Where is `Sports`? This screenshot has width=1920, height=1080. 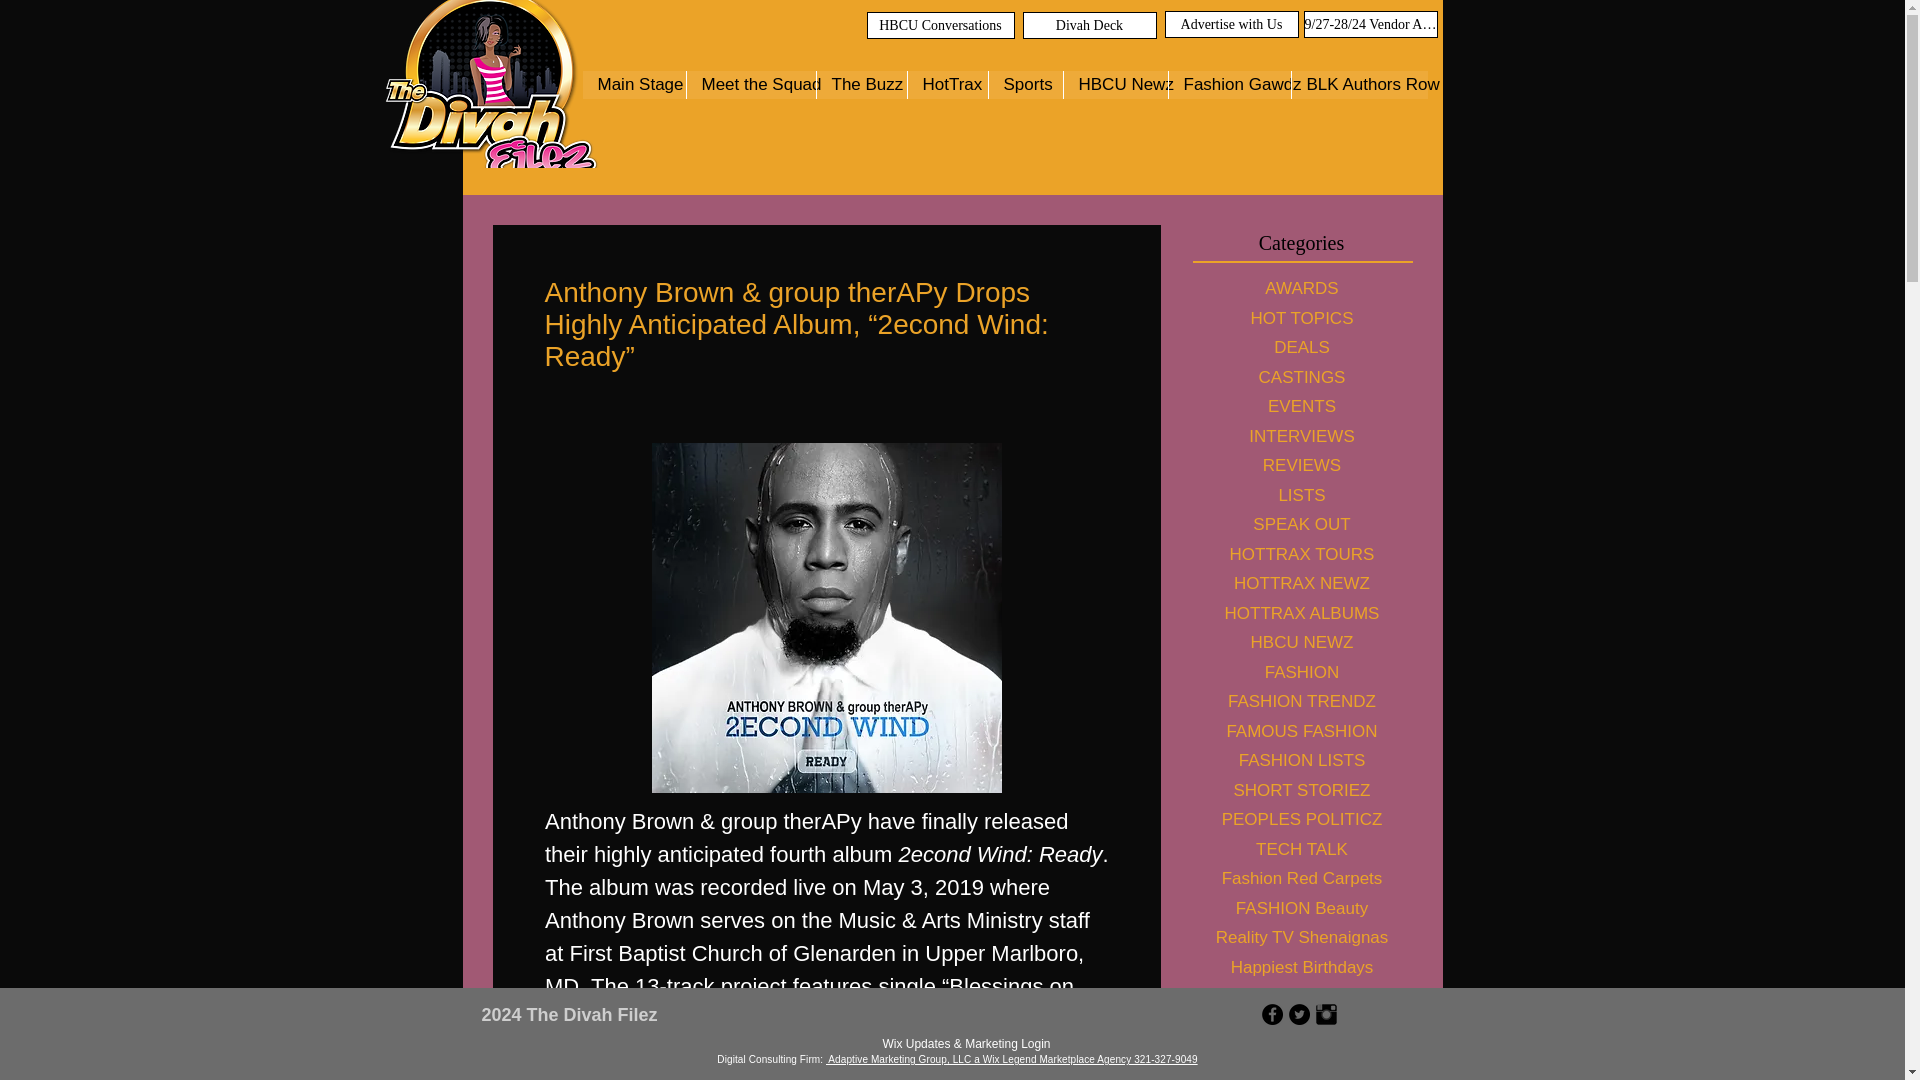 Sports is located at coordinates (1026, 85).